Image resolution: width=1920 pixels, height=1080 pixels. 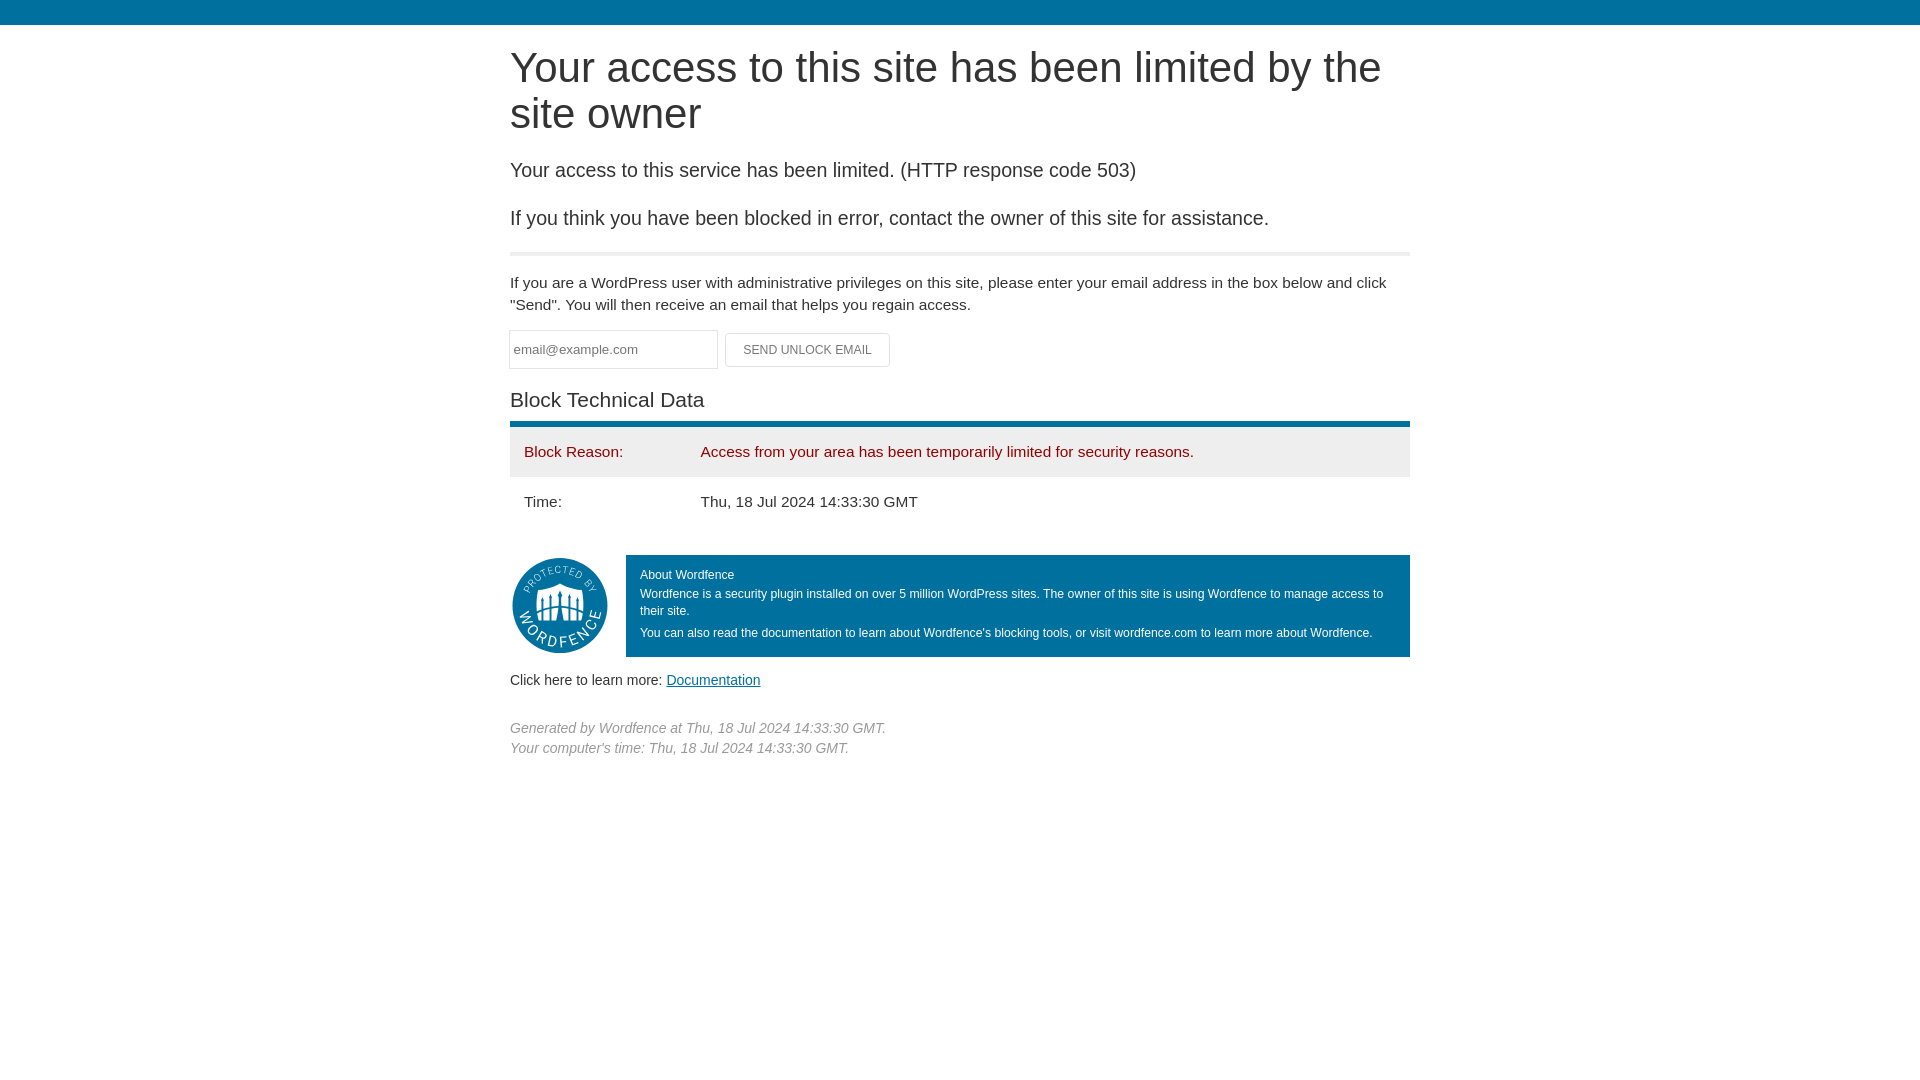 What do you see at coordinates (713, 679) in the screenshot?
I see `Documentation` at bounding box center [713, 679].